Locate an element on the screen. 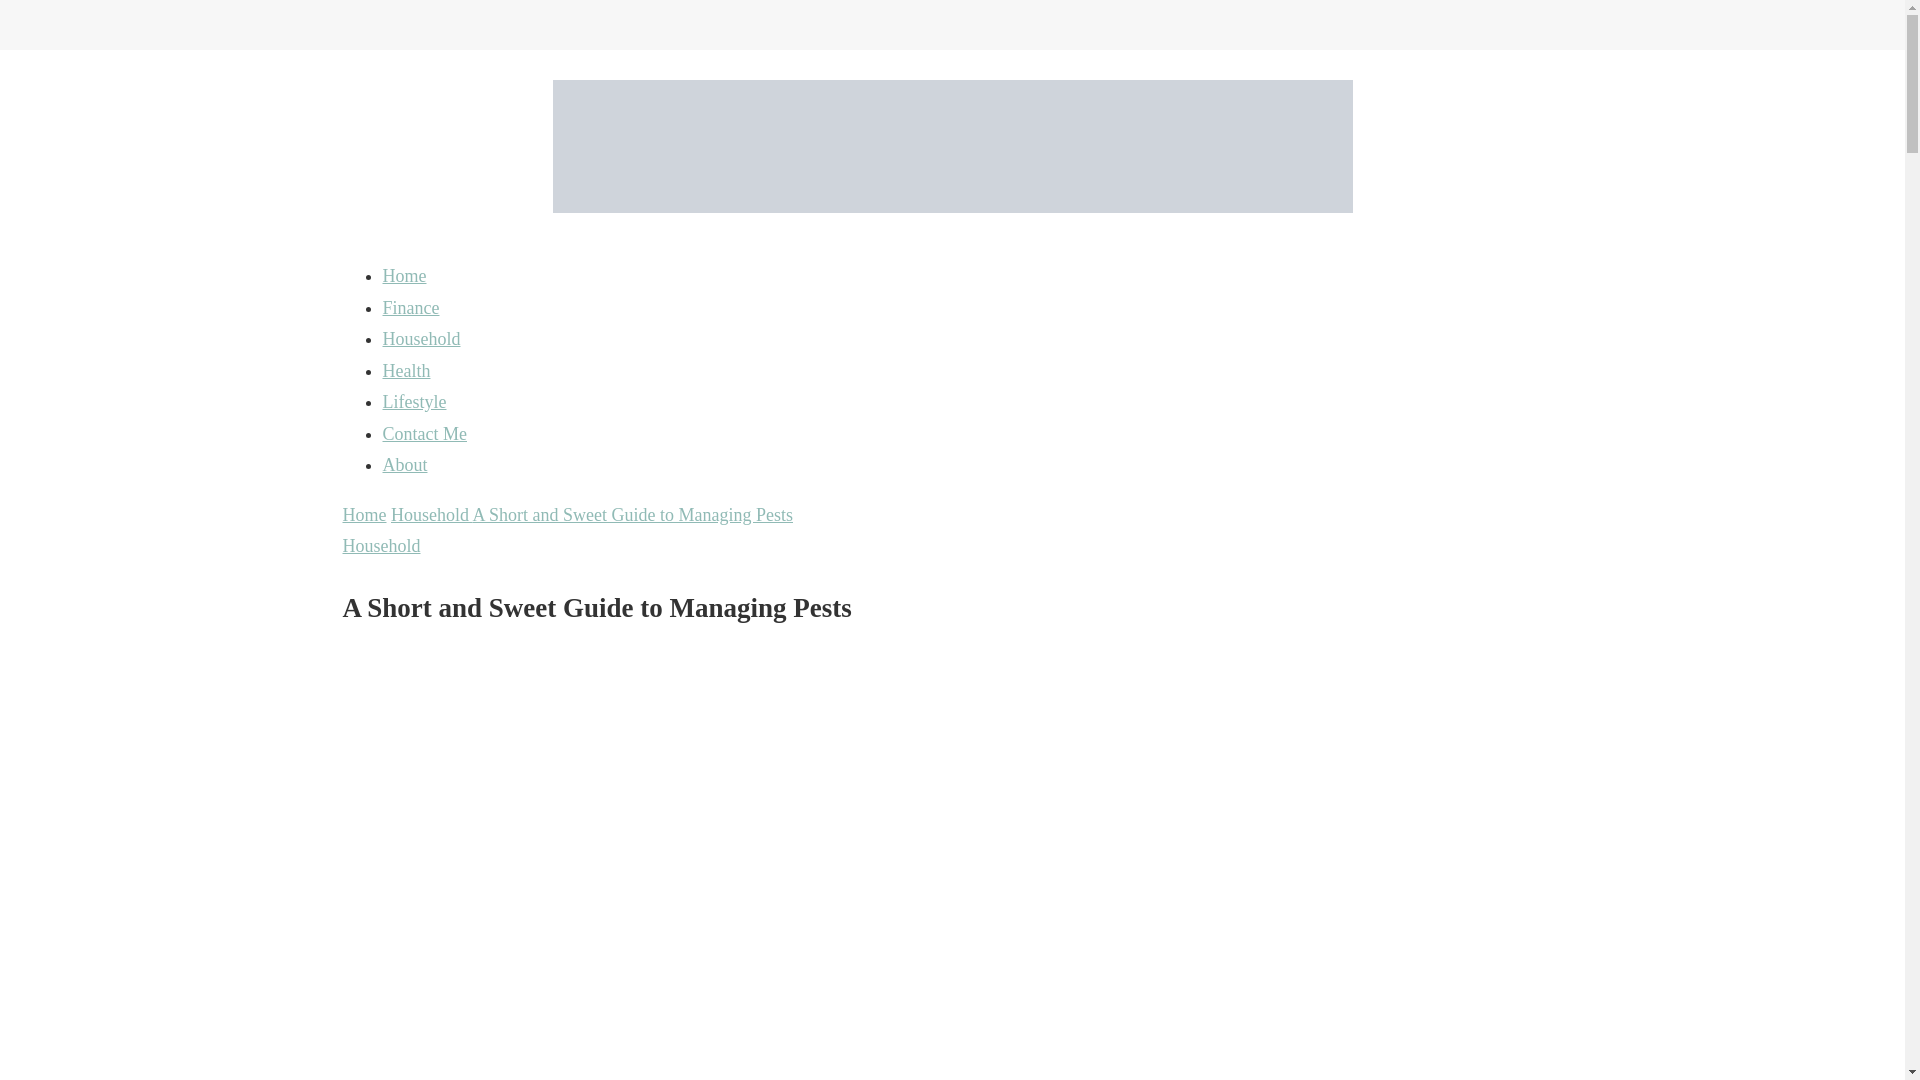 This screenshot has width=1920, height=1080. Household is located at coordinates (380, 546).